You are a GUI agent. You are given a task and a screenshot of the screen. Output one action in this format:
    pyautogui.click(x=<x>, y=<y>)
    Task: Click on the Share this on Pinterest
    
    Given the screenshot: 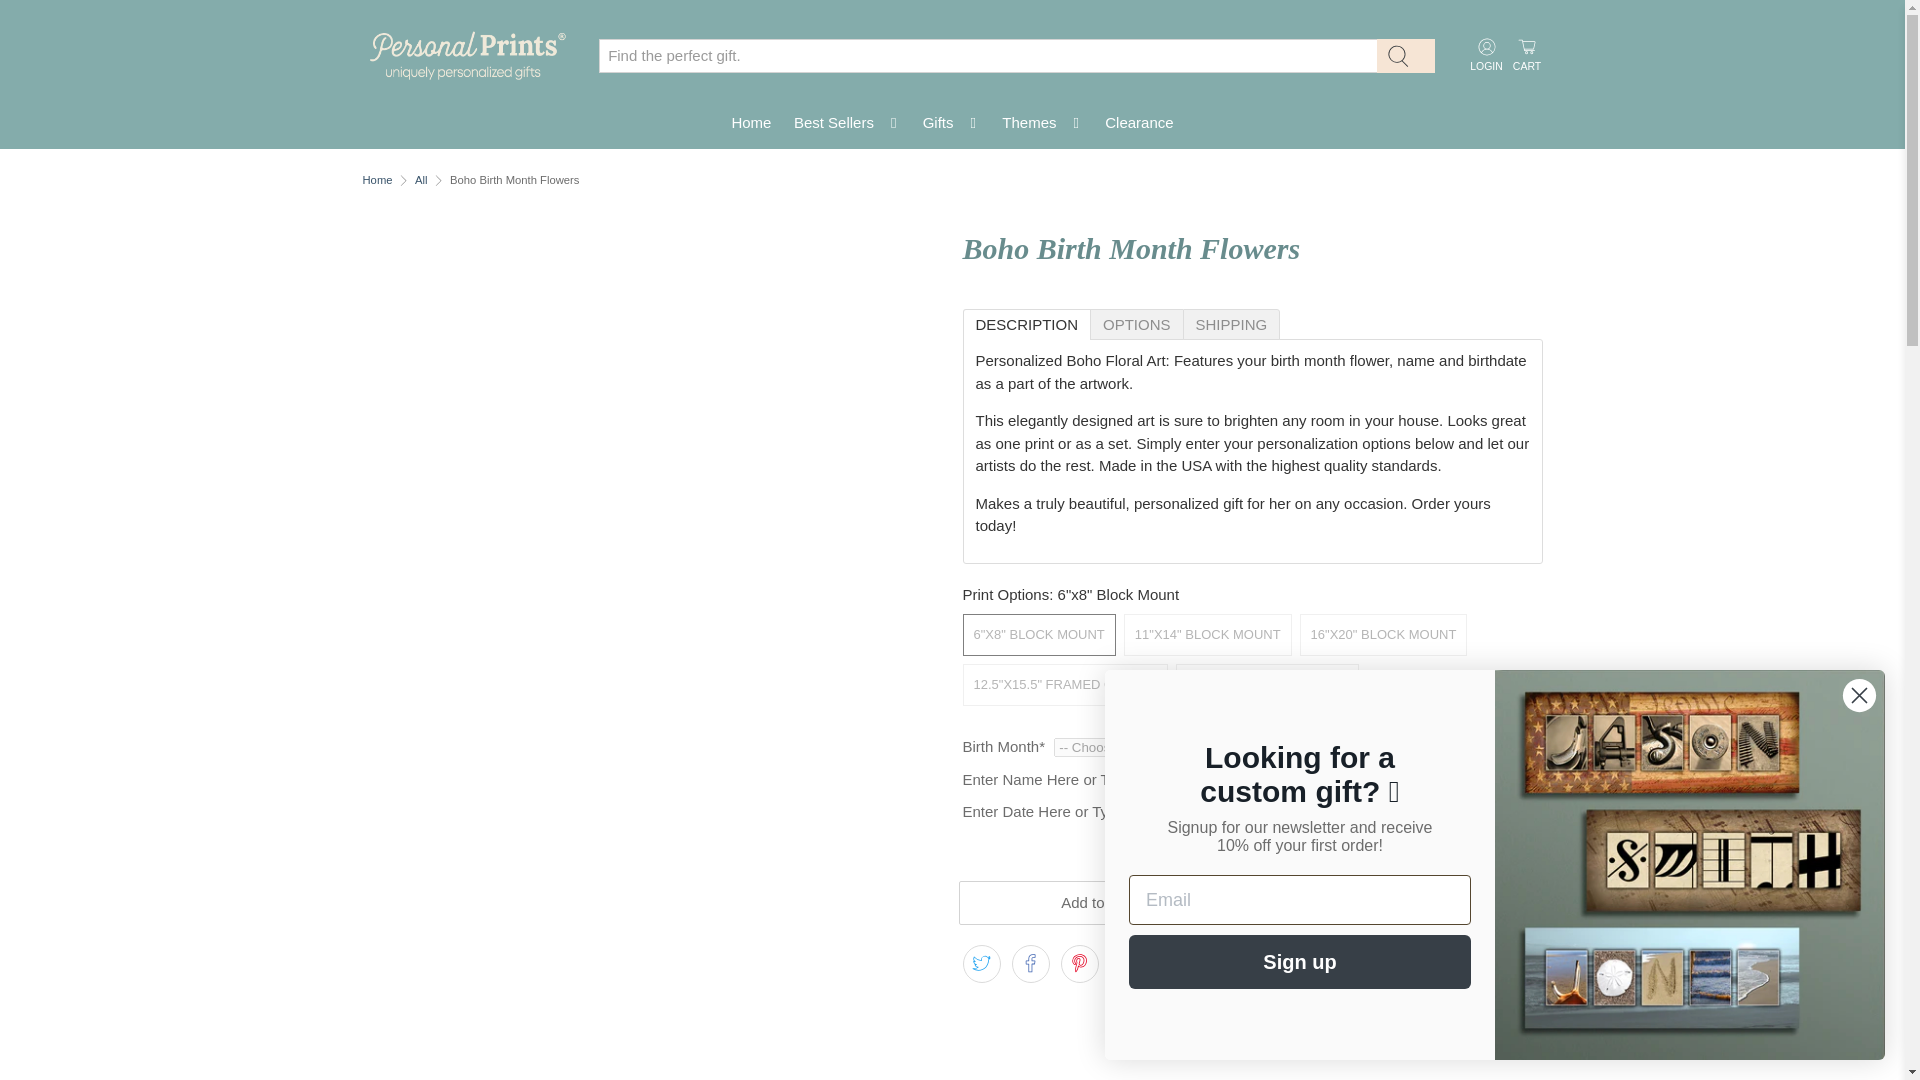 What is the action you would take?
    pyautogui.click(x=1080, y=964)
    